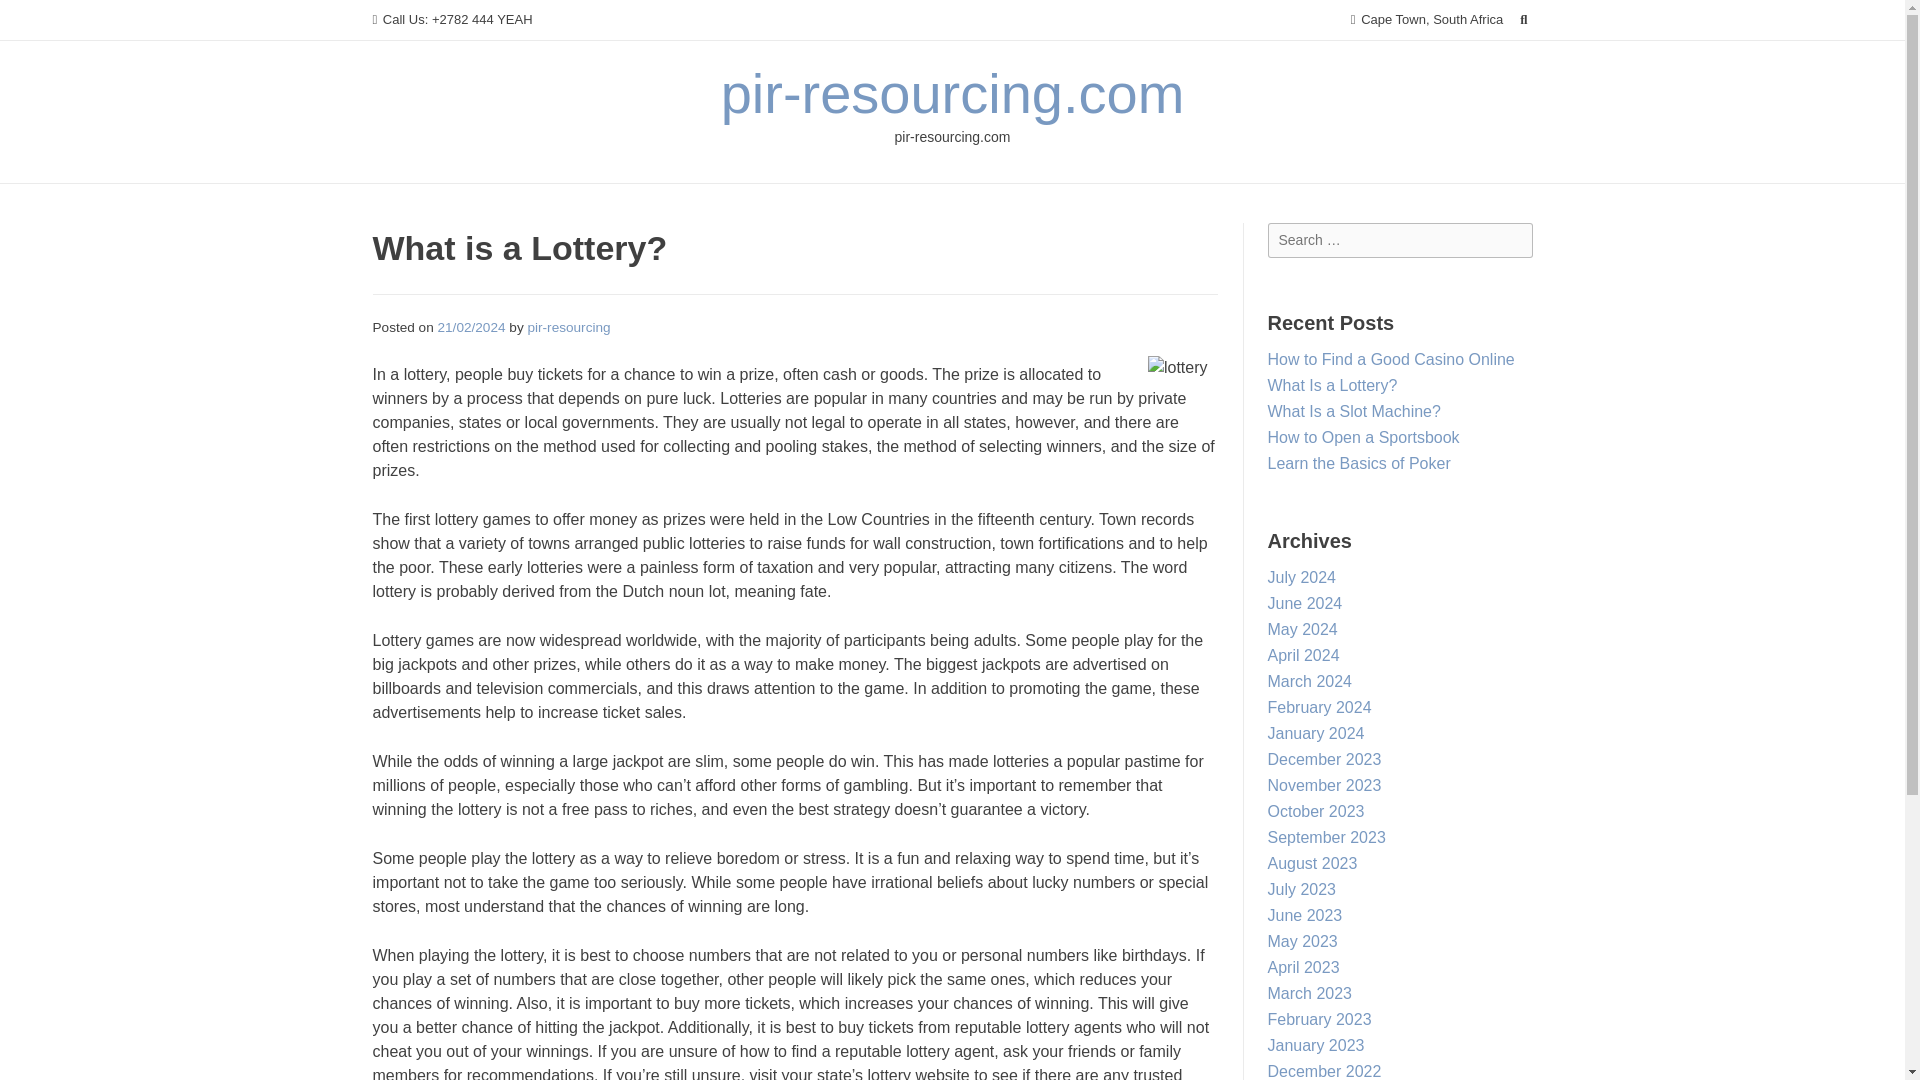  Describe the element at coordinates (1310, 993) in the screenshot. I see `March 2023` at that location.